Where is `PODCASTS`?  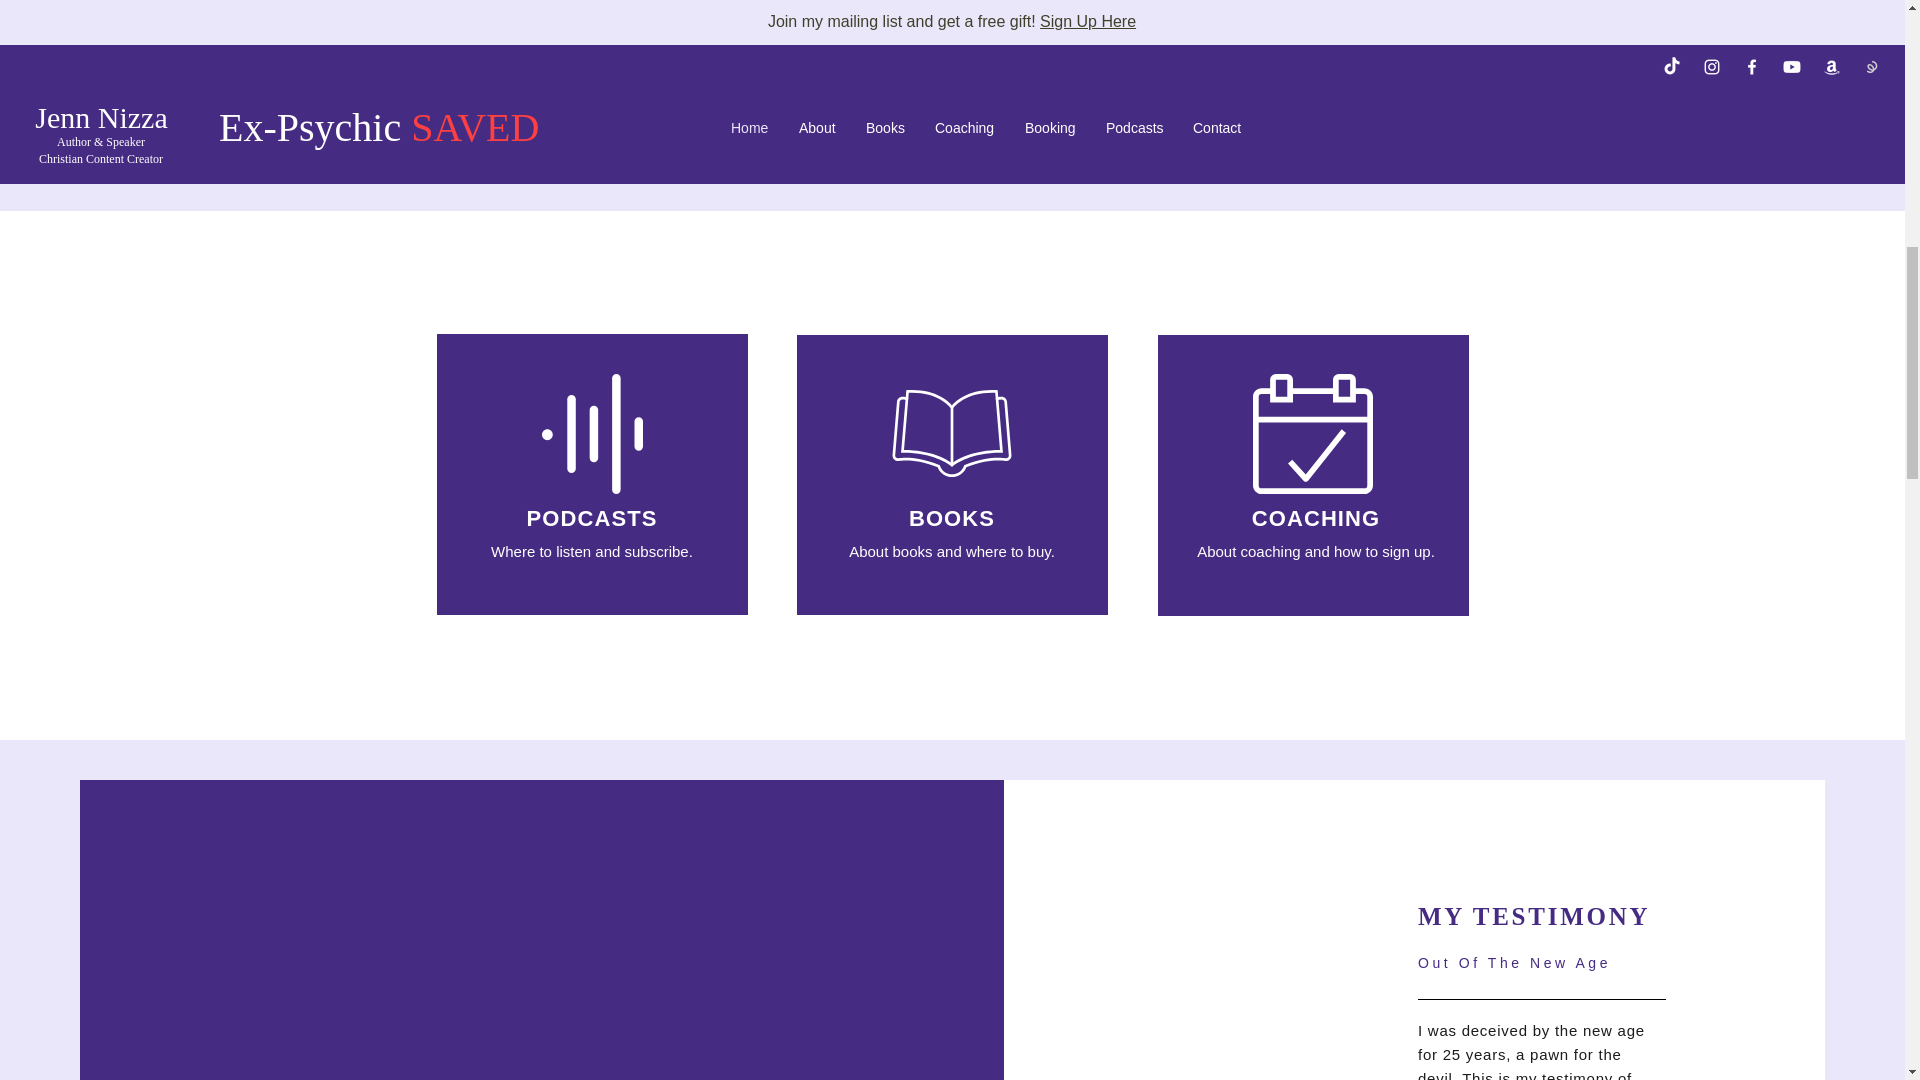 PODCASTS is located at coordinates (591, 518).